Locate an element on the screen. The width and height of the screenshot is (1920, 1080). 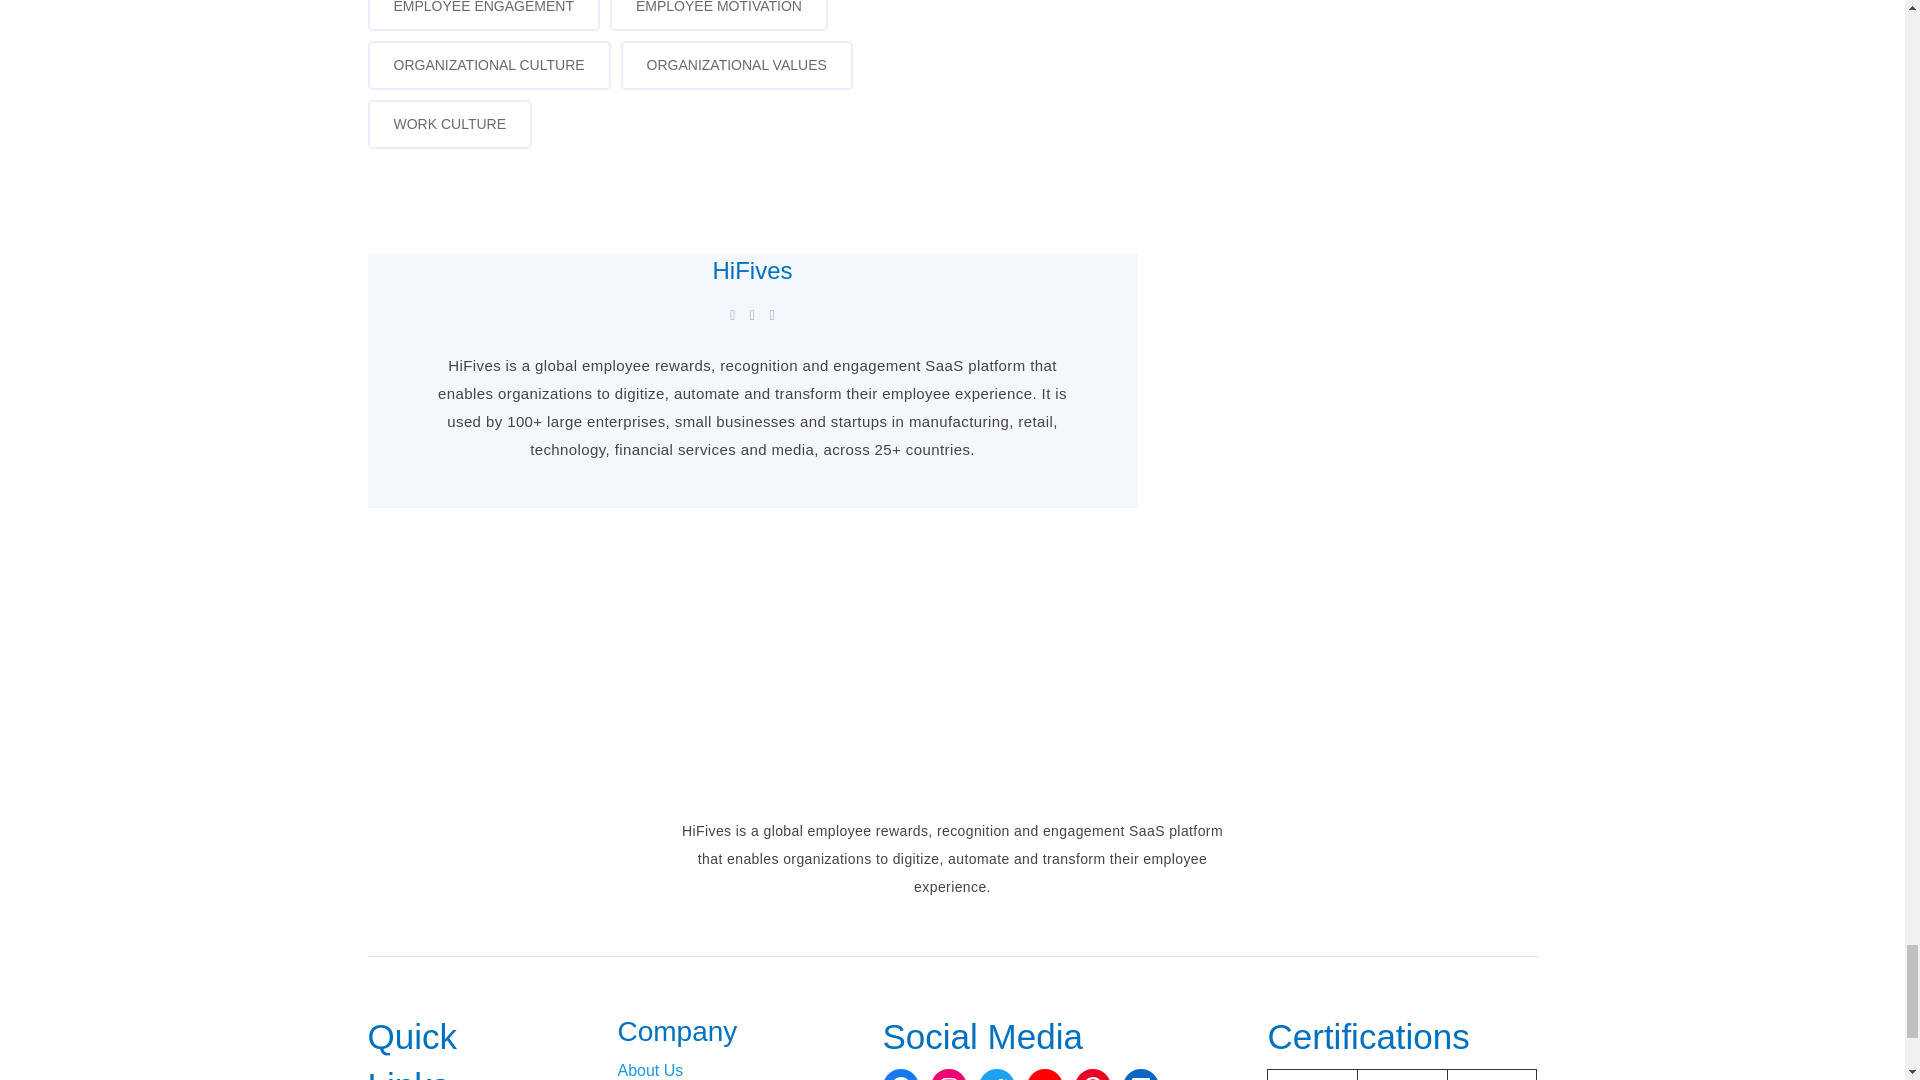
ORGANIZATIONAL VALUES is located at coordinates (736, 65).